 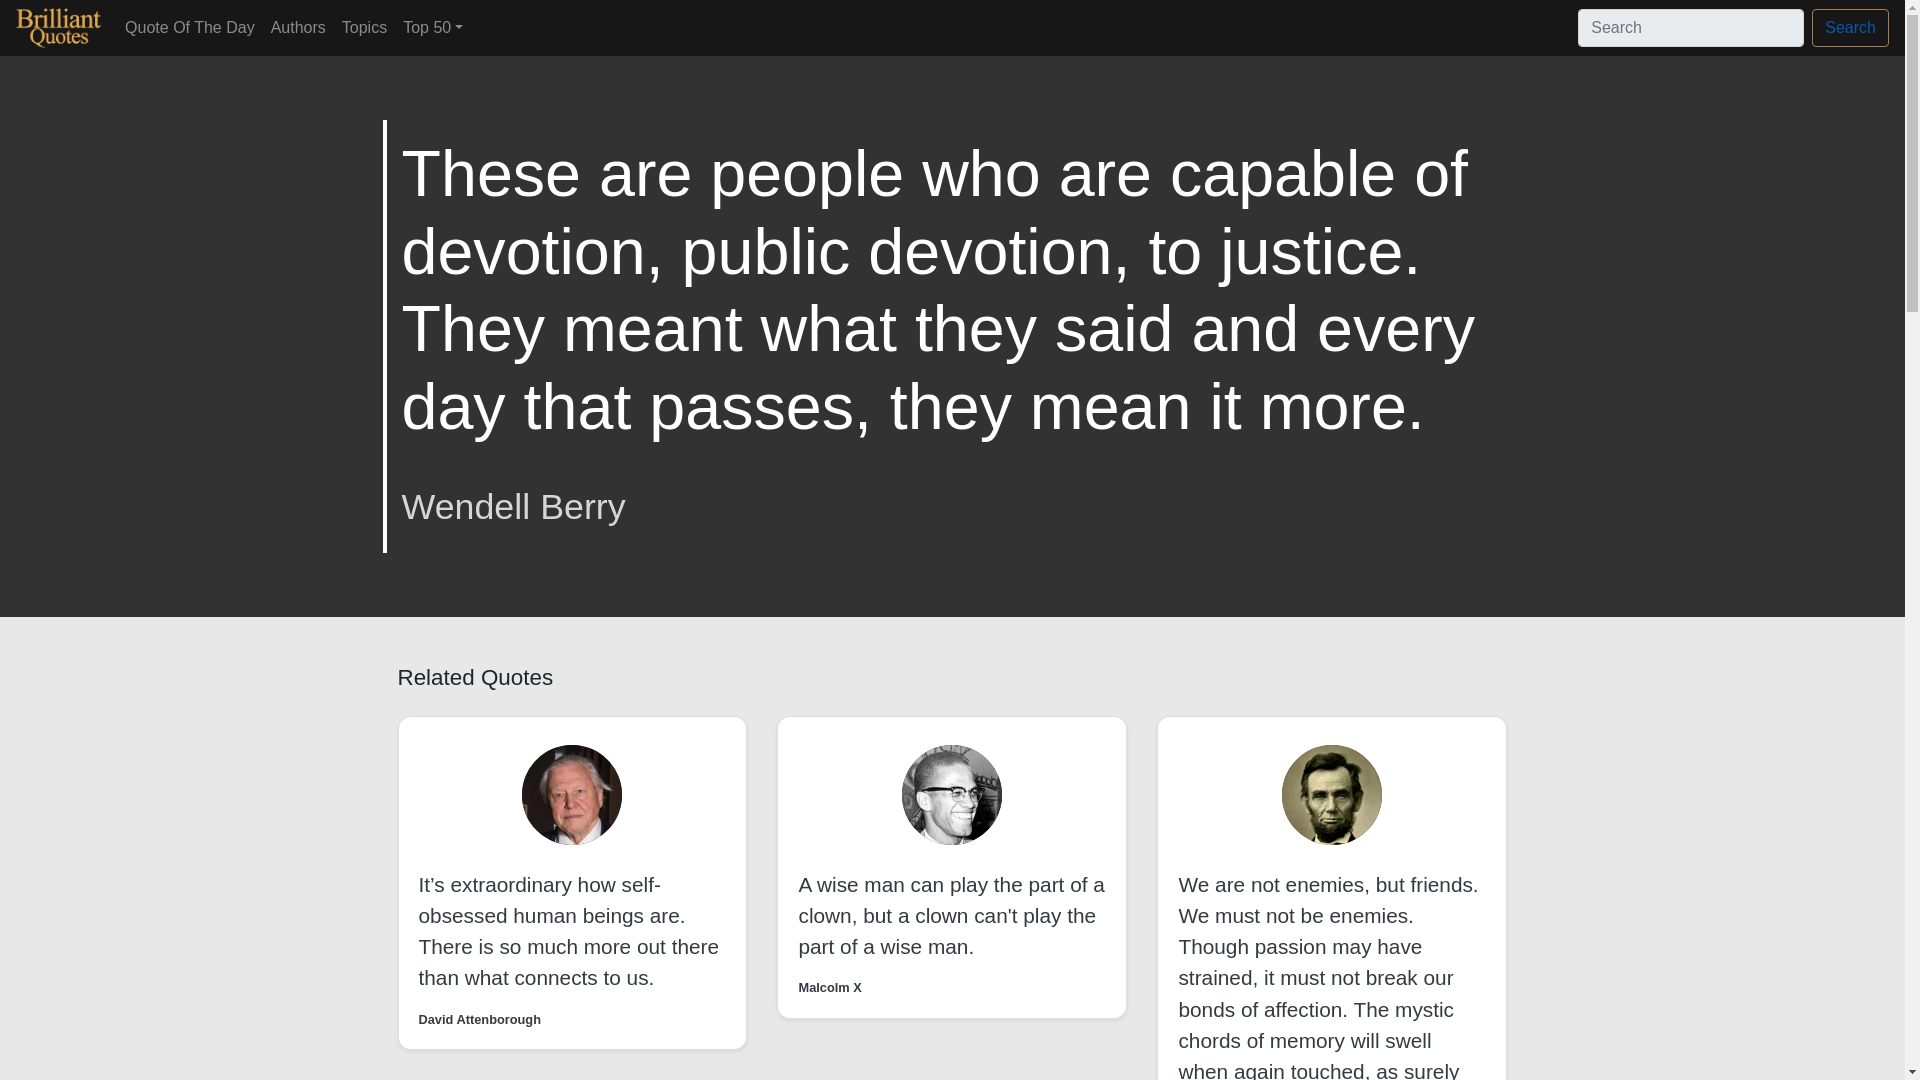 I want to click on Malcolm X, so click(x=829, y=987).